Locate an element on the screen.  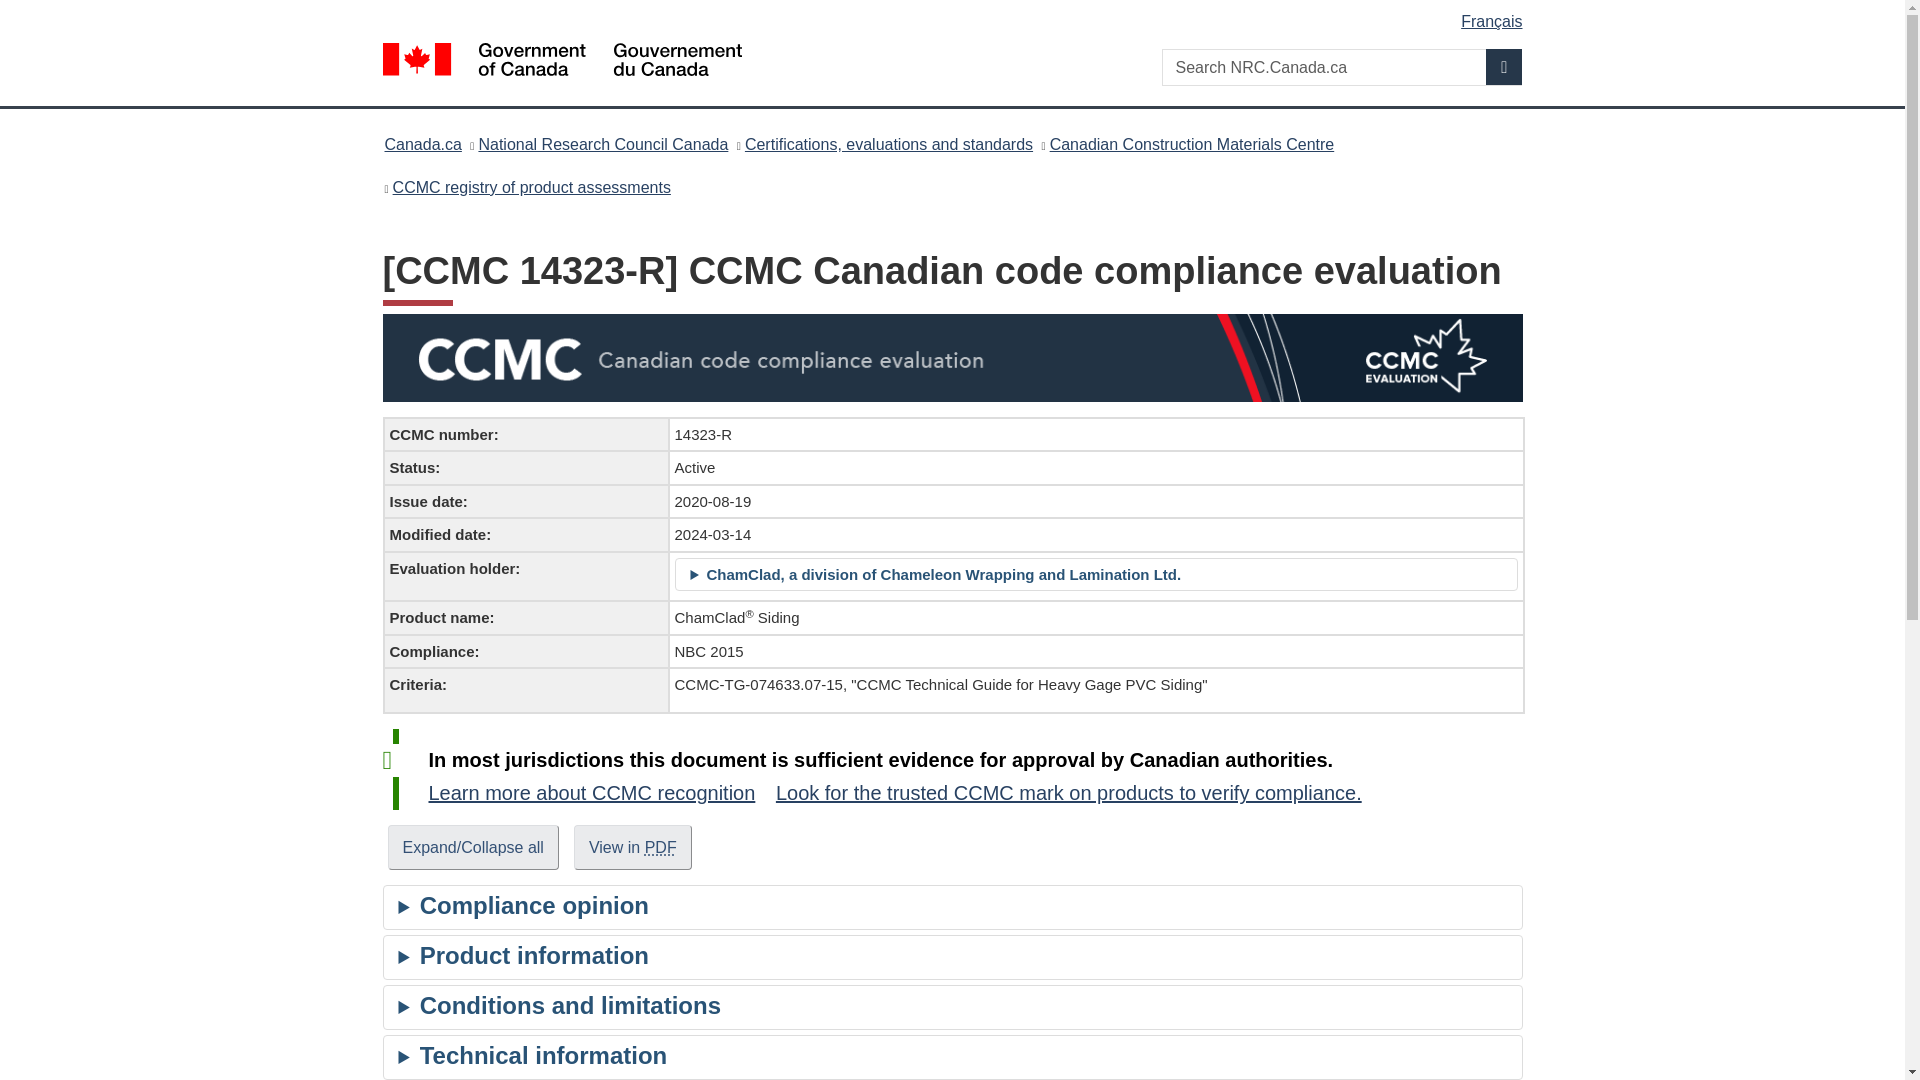
Canada.ca is located at coordinates (422, 144).